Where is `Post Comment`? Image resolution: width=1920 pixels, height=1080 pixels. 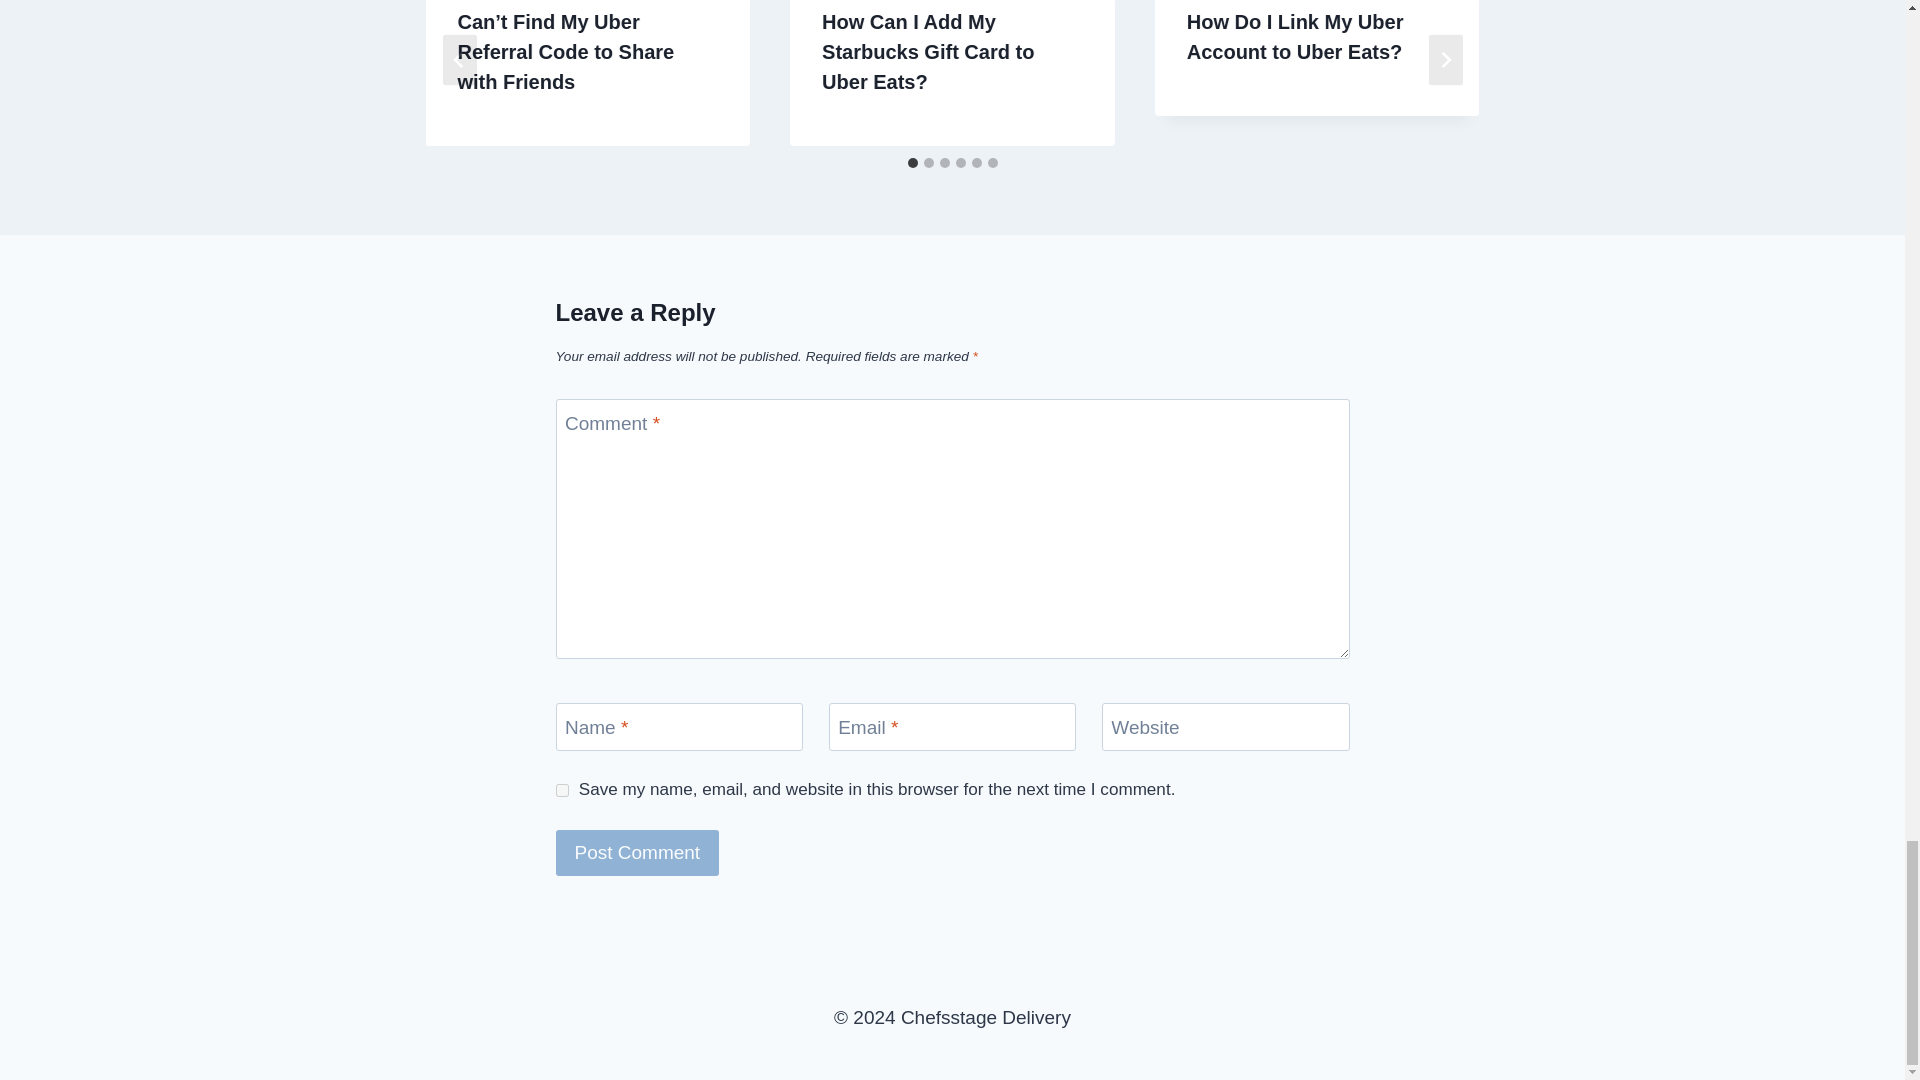 Post Comment is located at coordinates (638, 852).